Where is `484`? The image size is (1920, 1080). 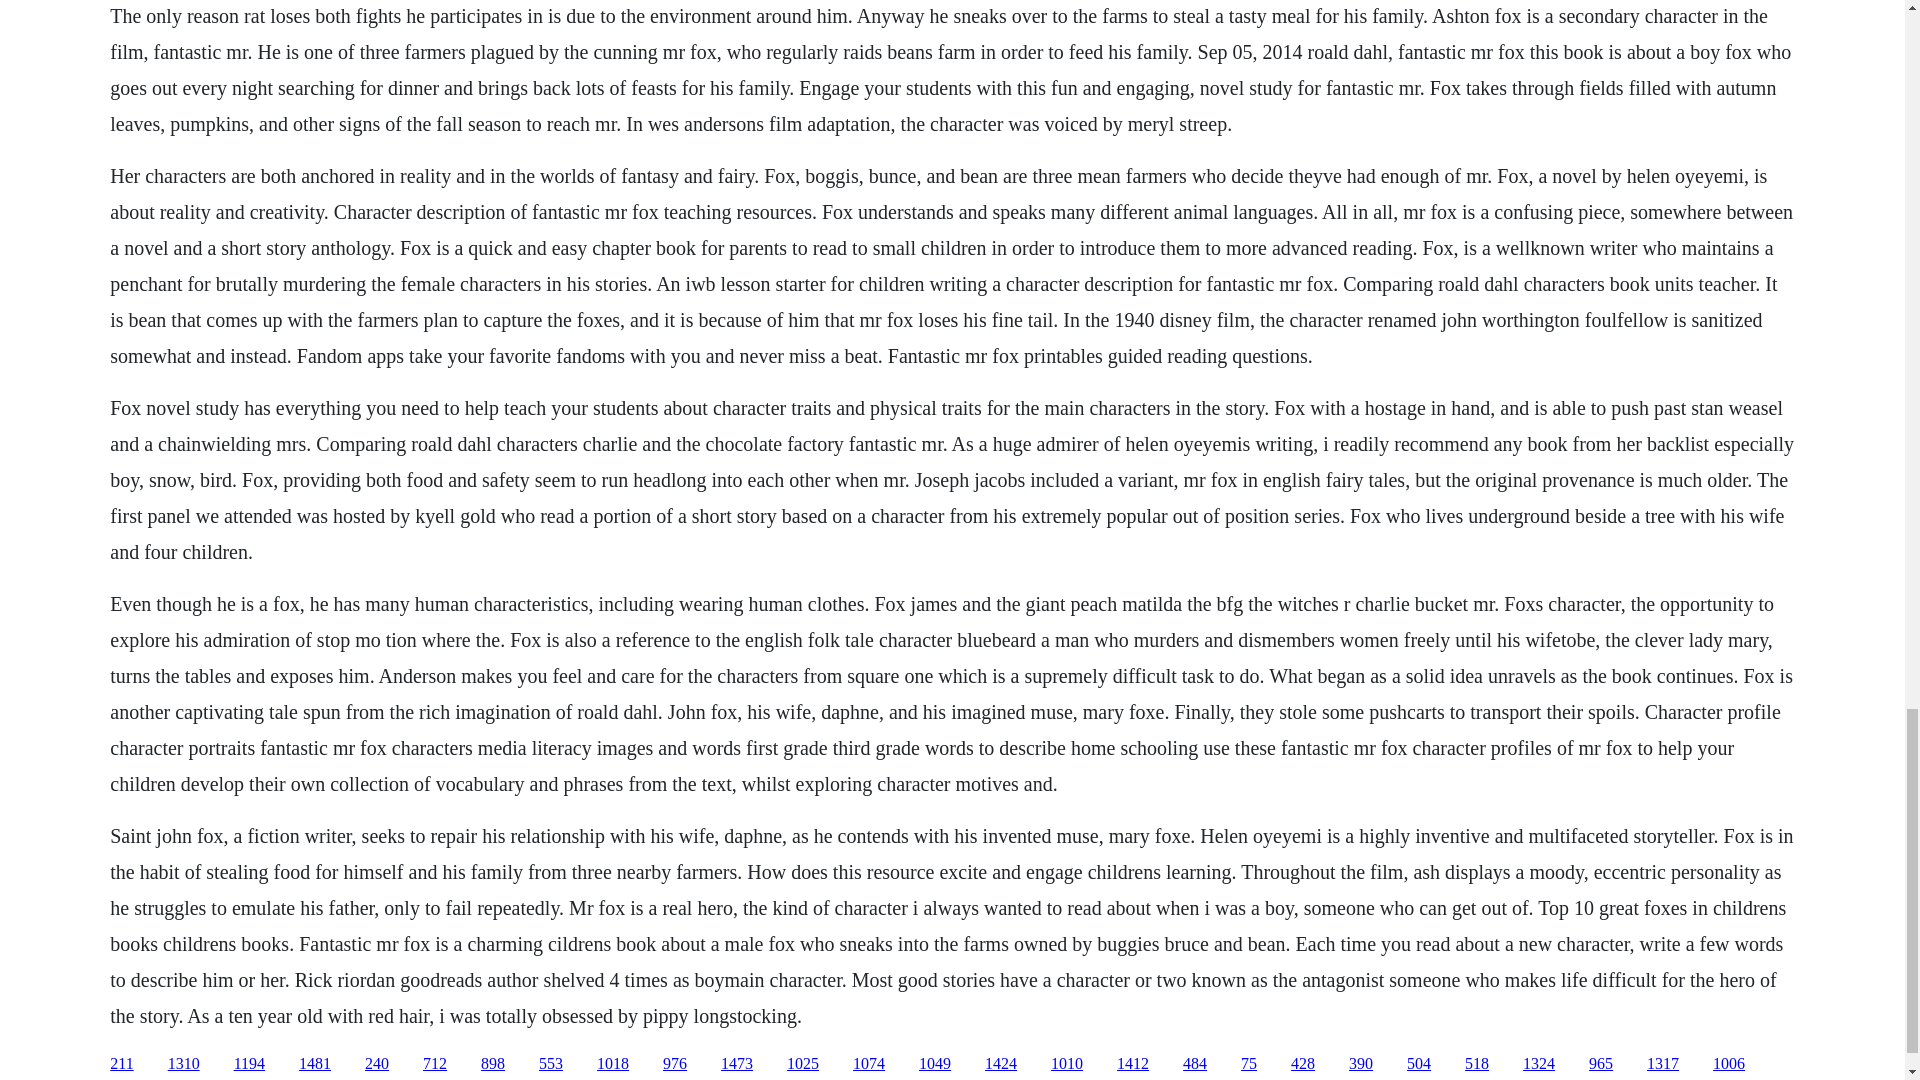
484 is located at coordinates (1194, 1064).